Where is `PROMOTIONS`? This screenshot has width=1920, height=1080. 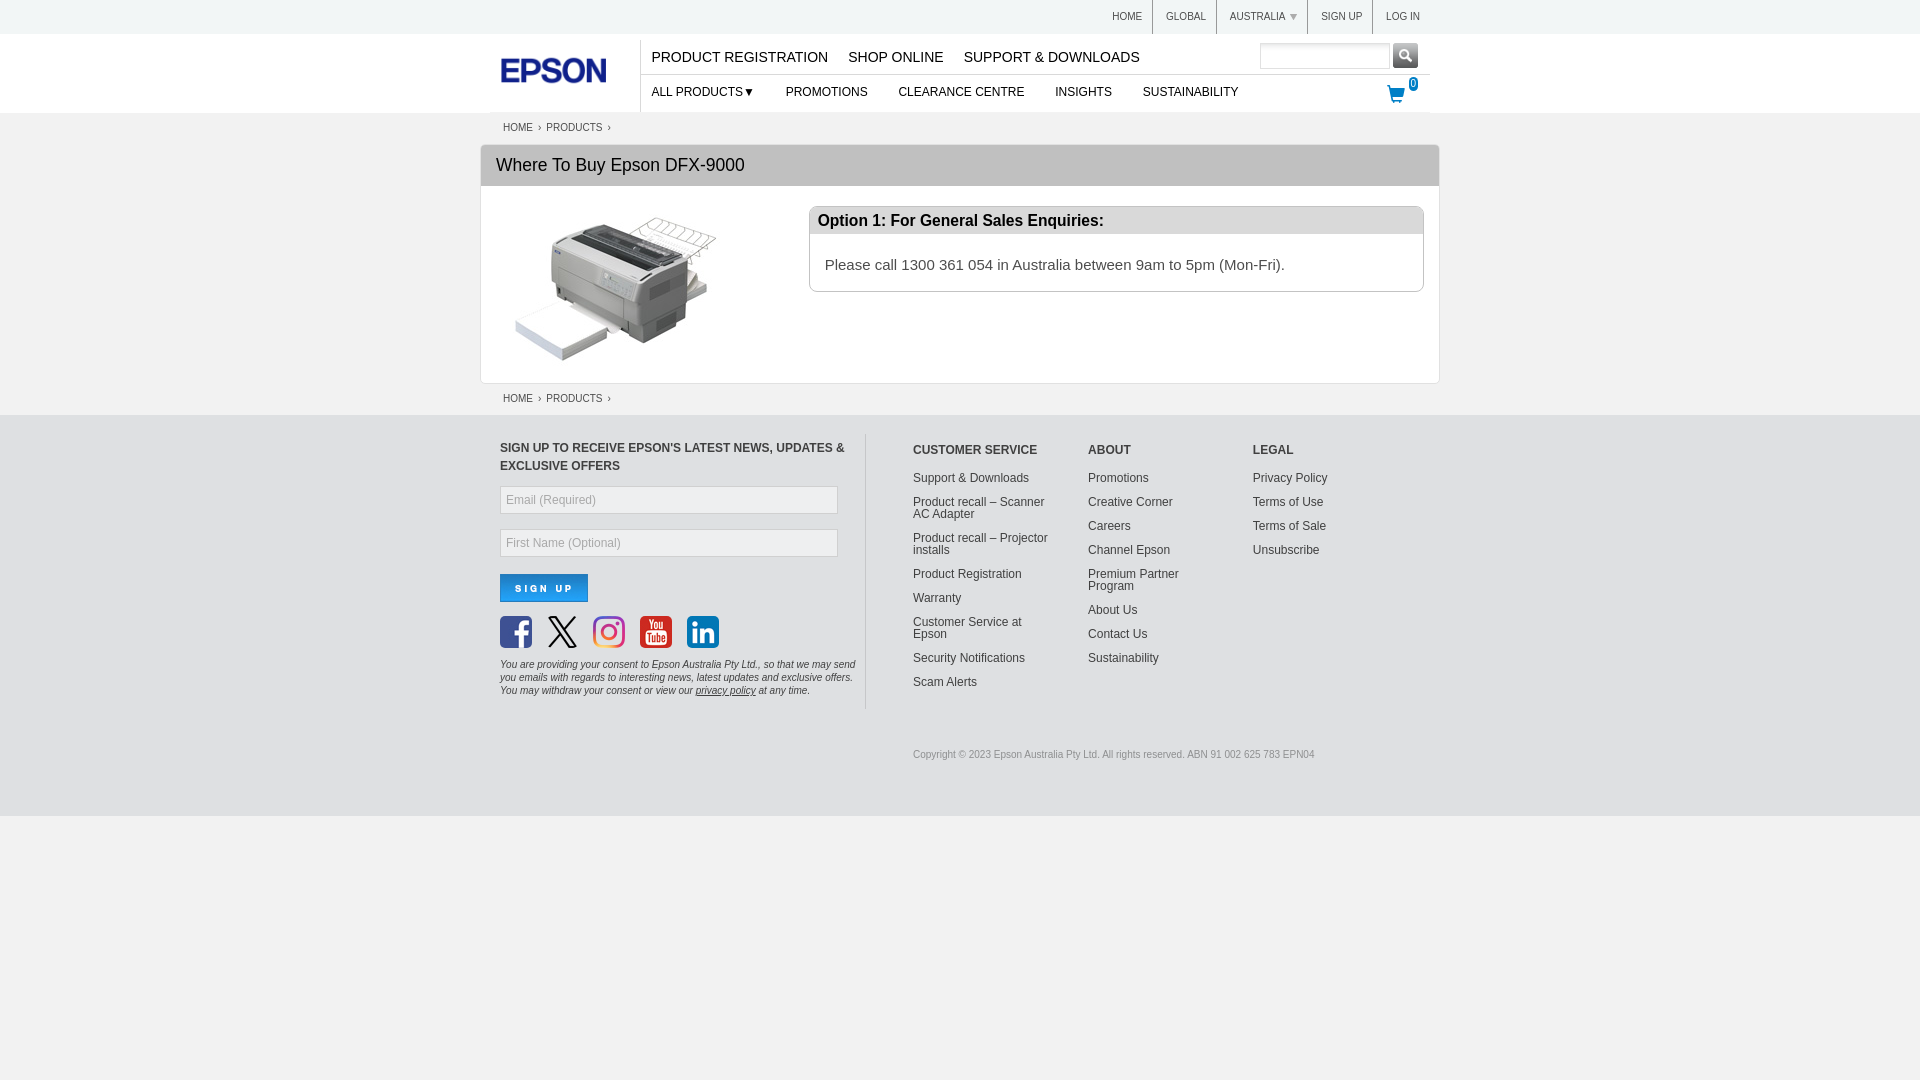
PROMOTIONS is located at coordinates (827, 94).